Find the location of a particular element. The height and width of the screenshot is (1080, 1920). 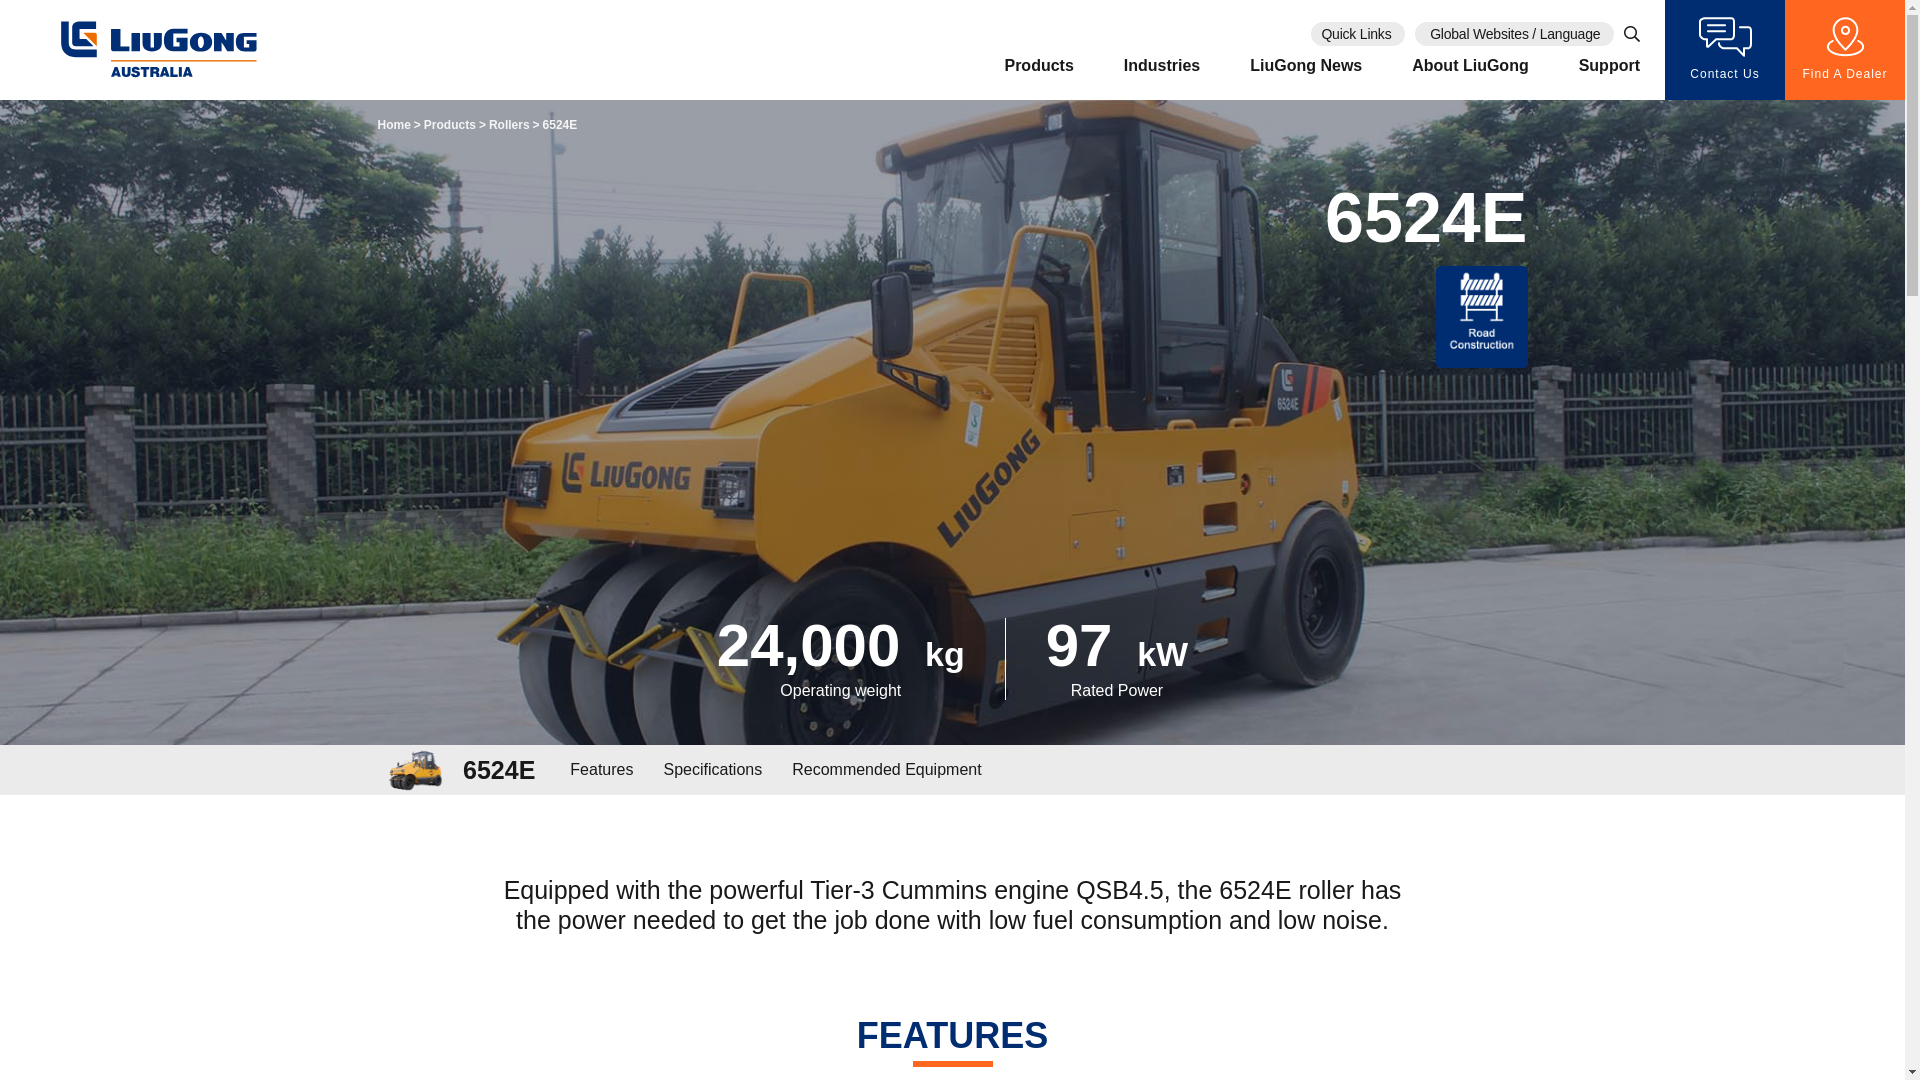

LiuGong News is located at coordinates (1306, 80).